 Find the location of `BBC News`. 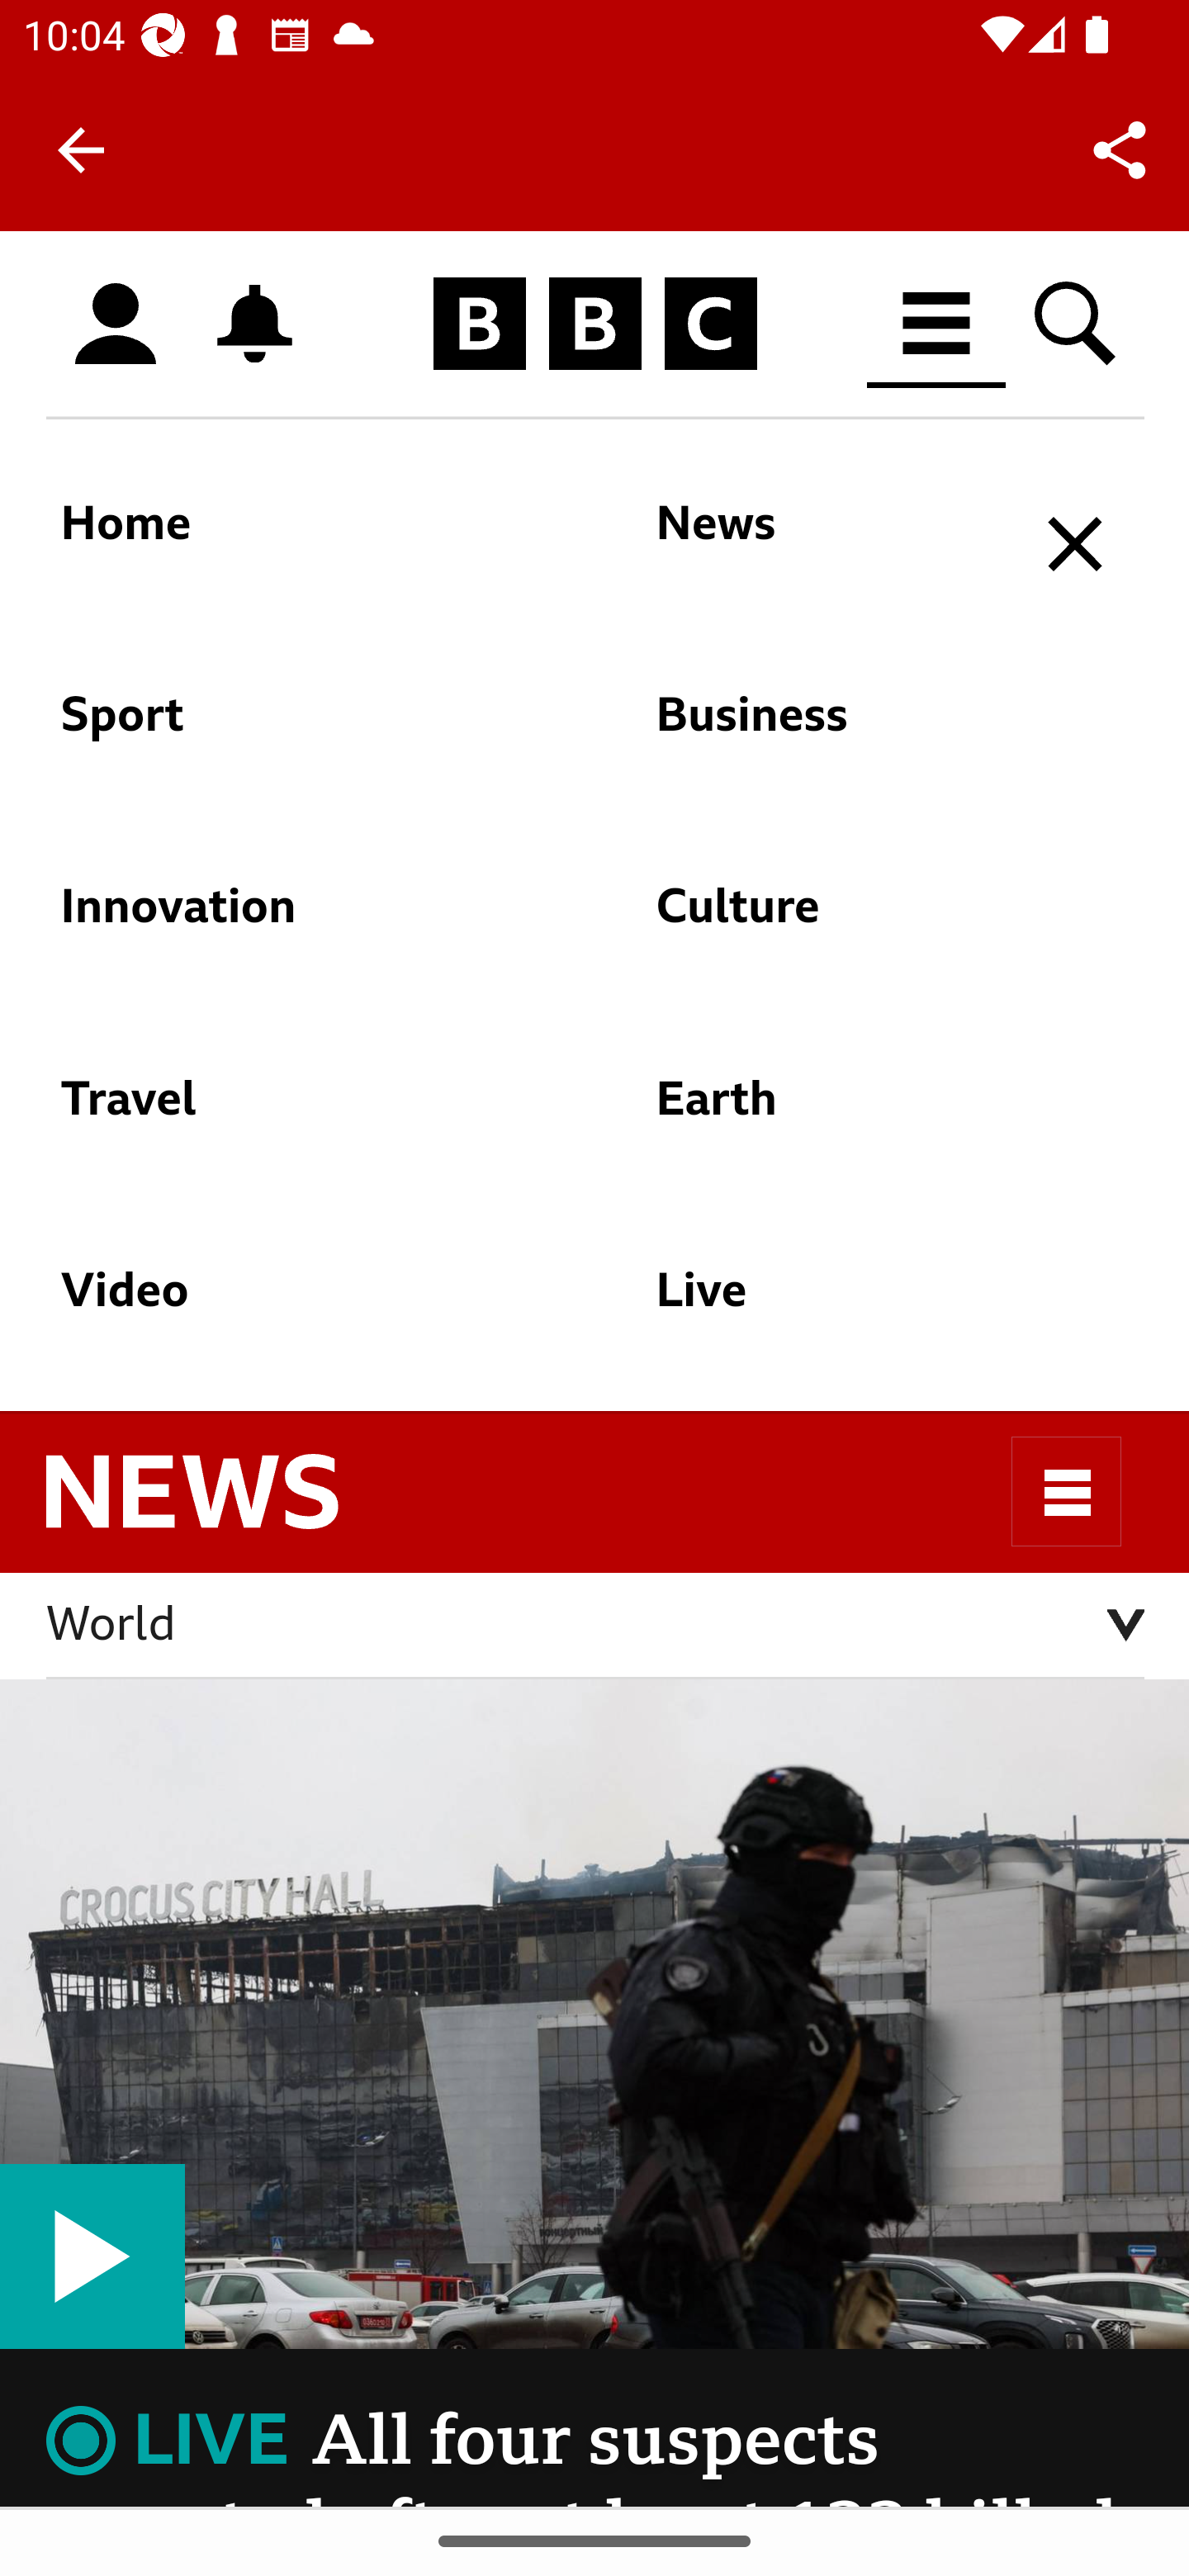

BBC News is located at coordinates (220, 1508).